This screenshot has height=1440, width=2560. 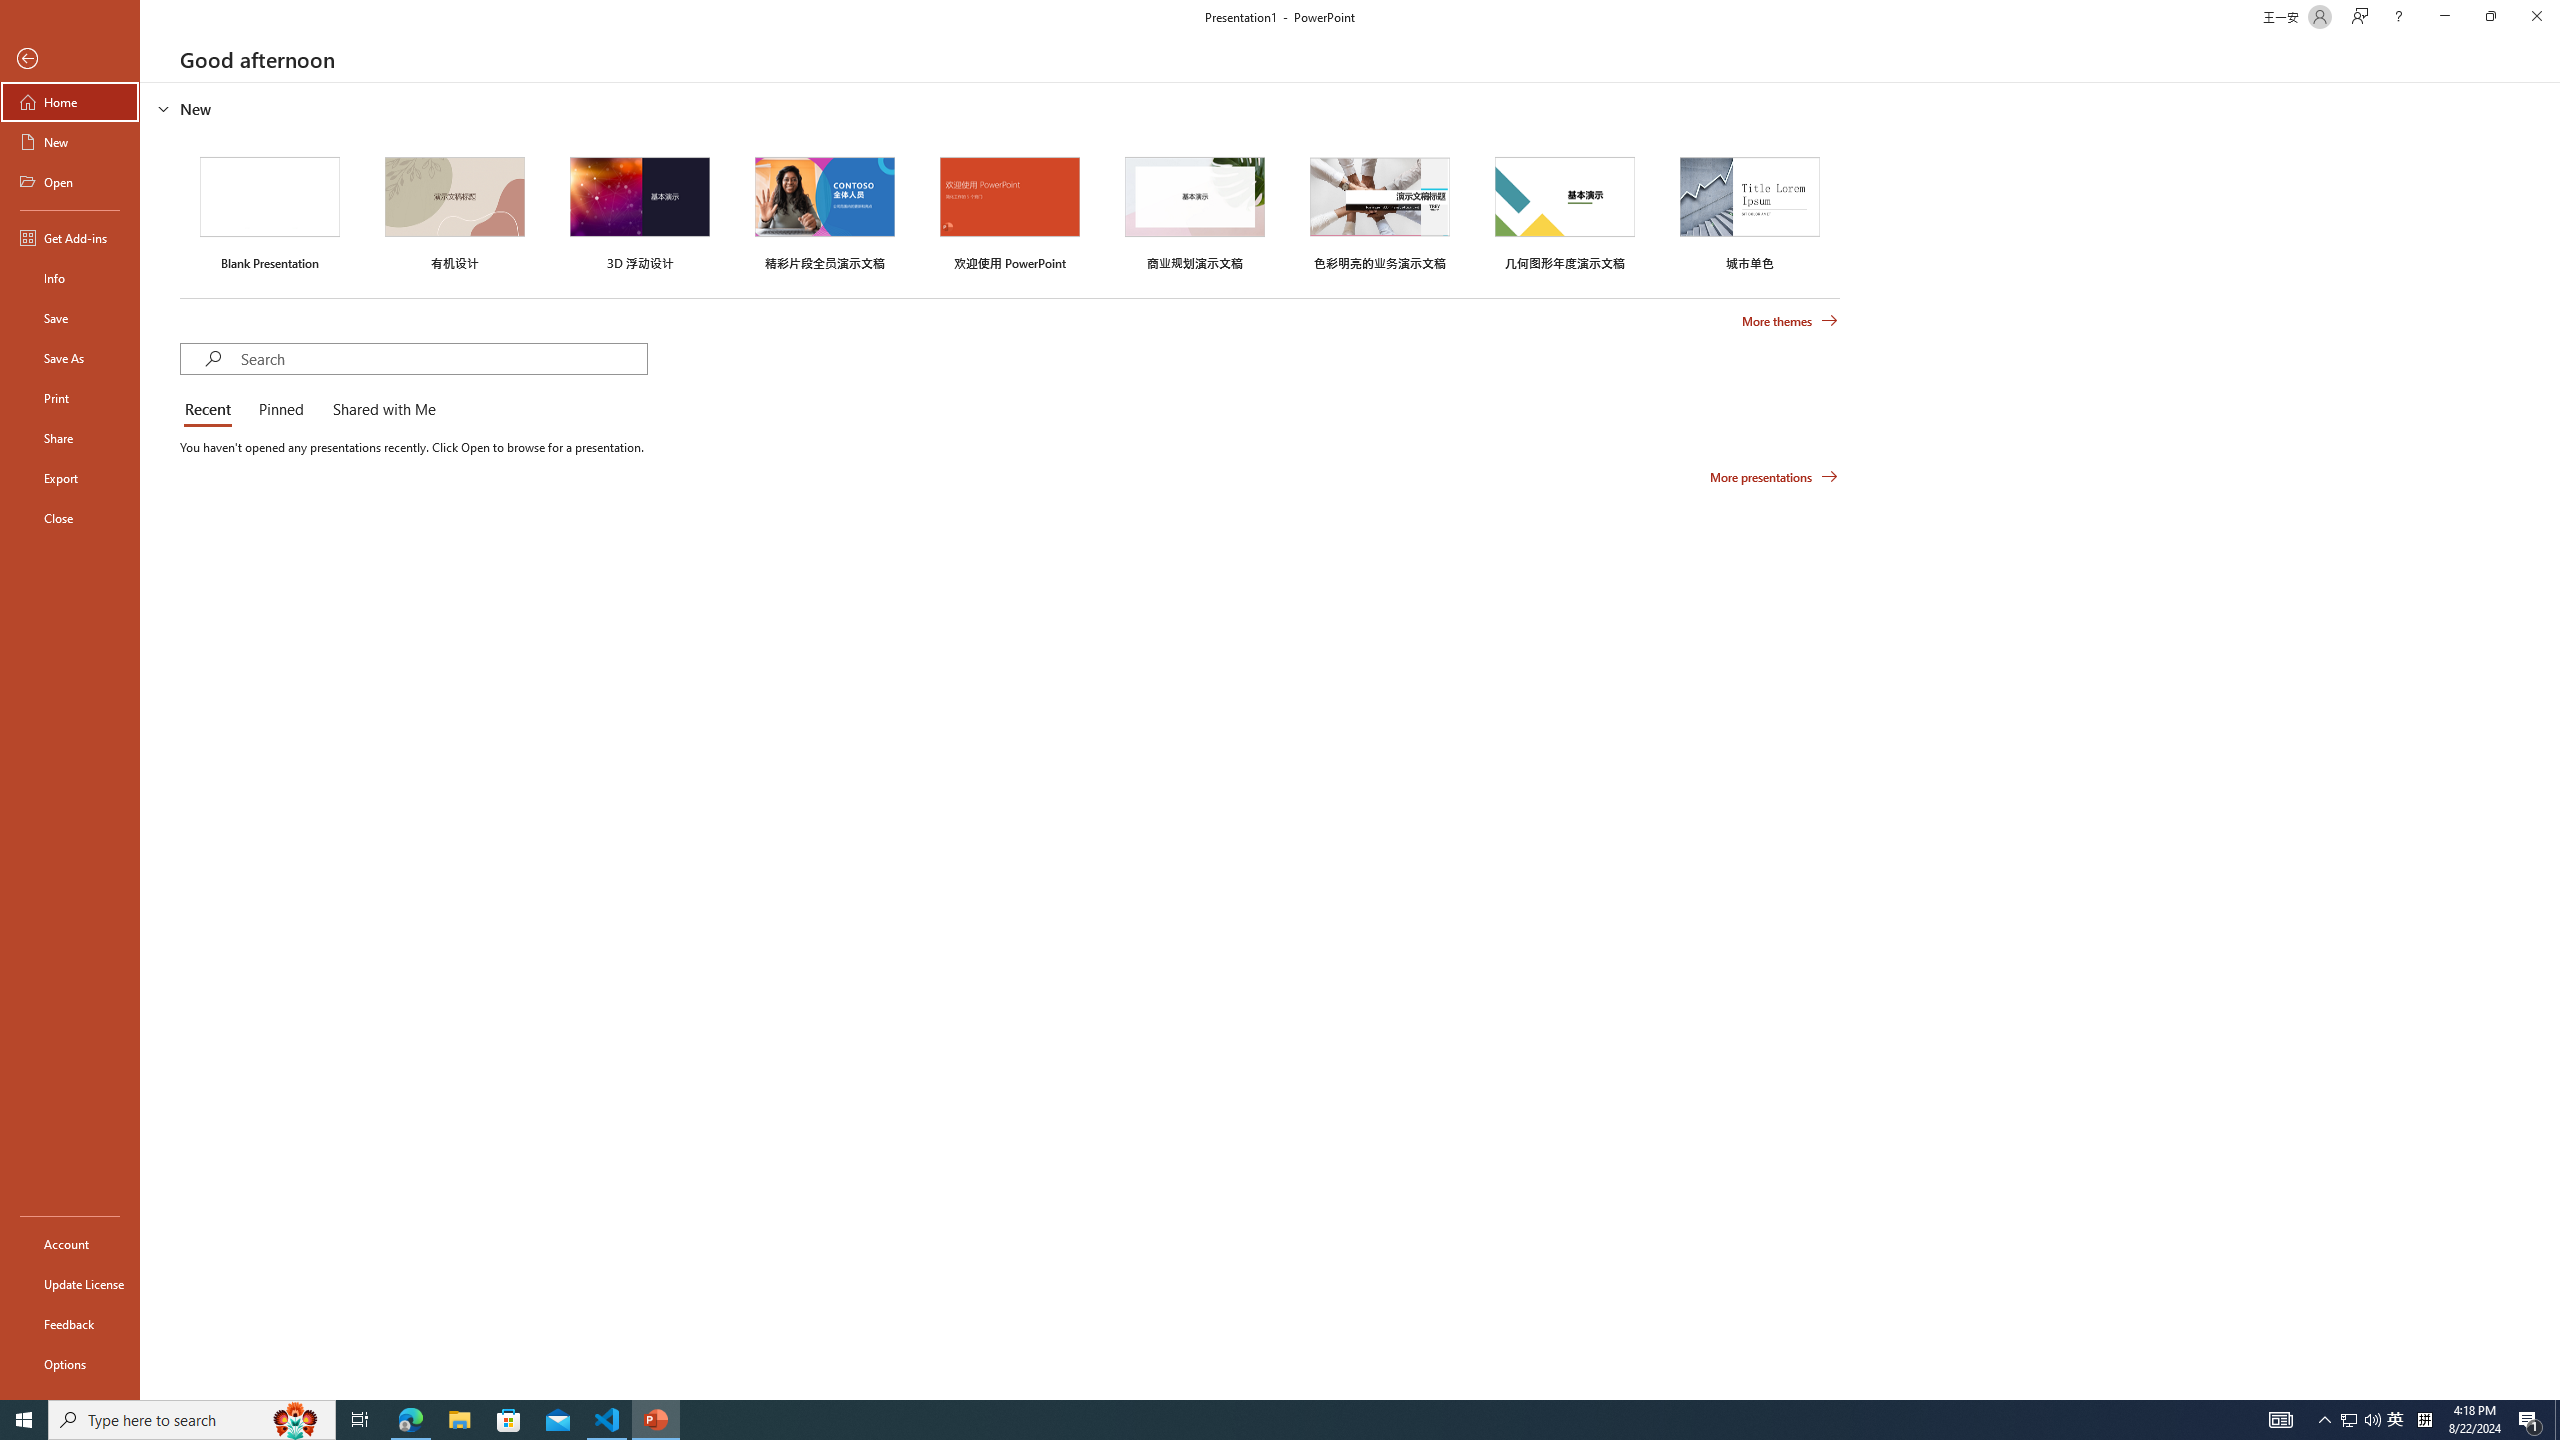 I want to click on Class: NetUIScrollBar, so click(x=2551, y=741).